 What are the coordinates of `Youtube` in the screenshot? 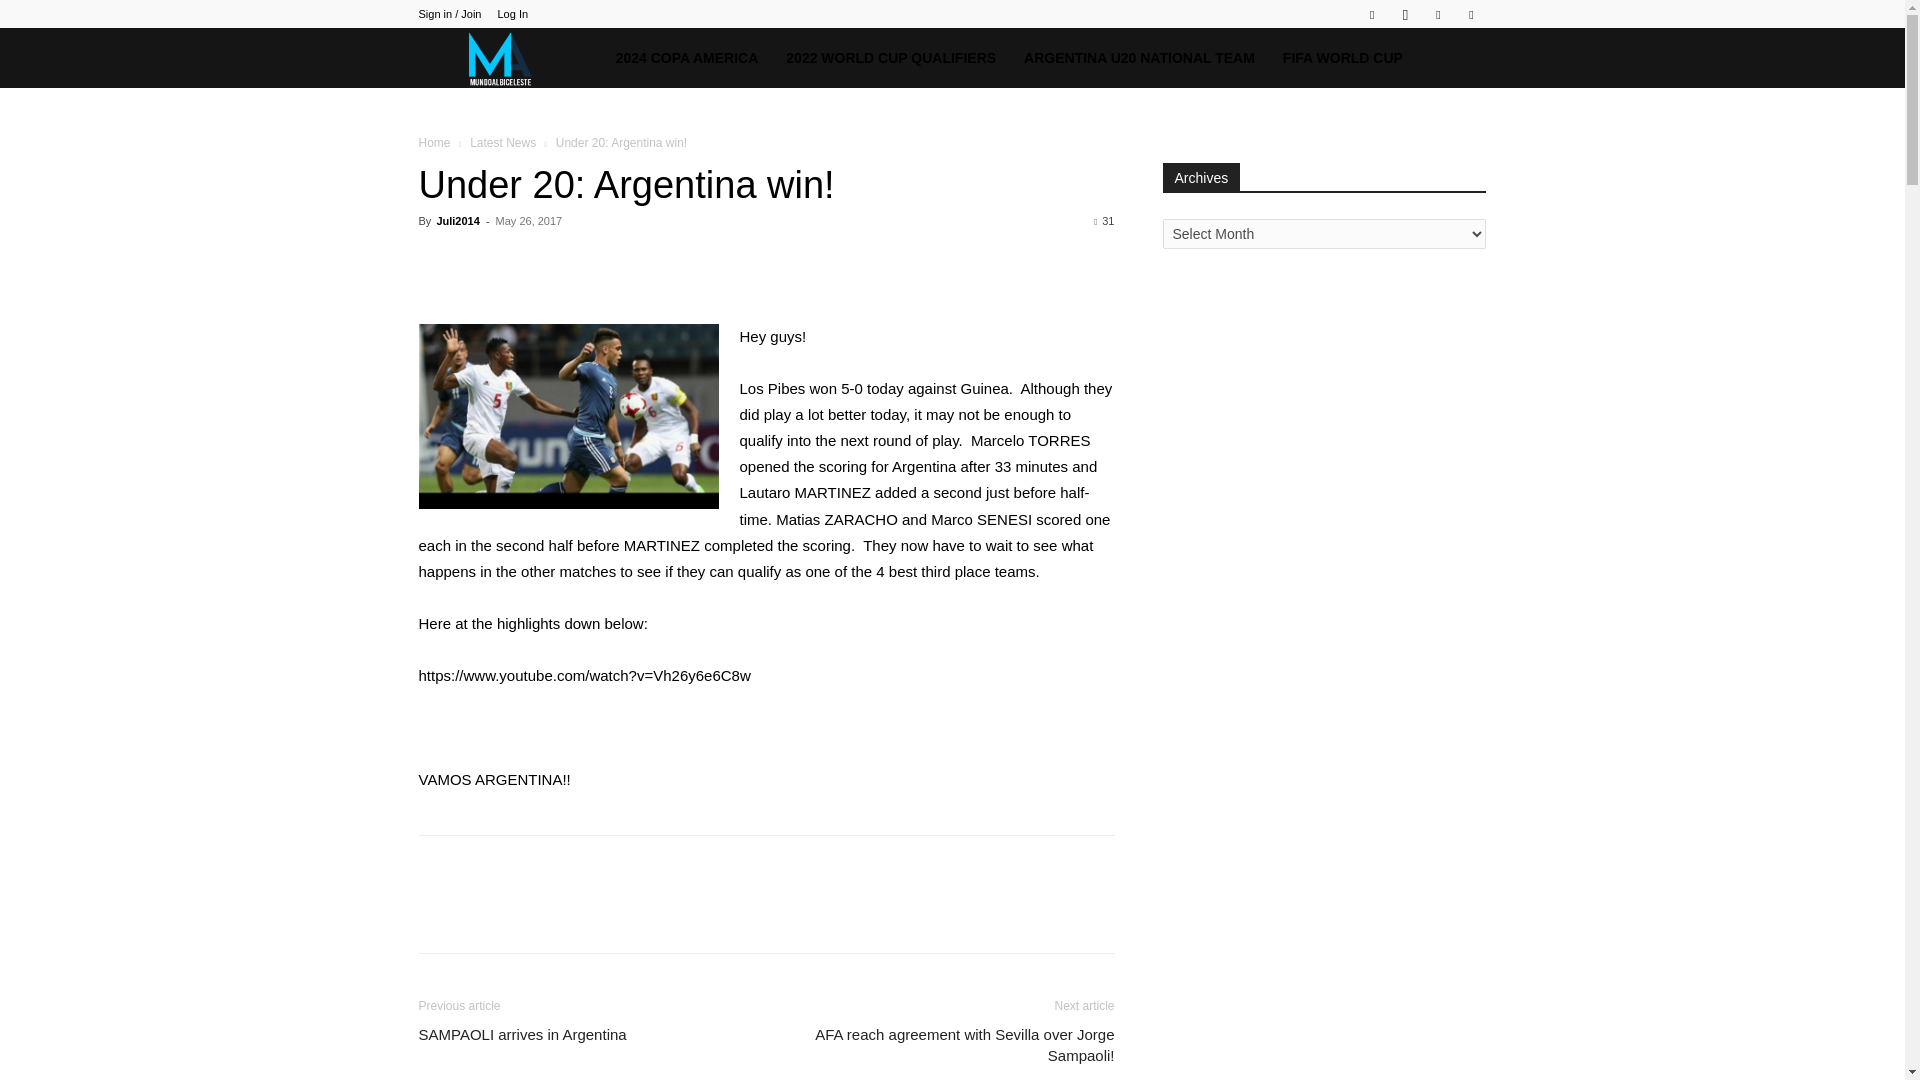 It's located at (1470, 14).